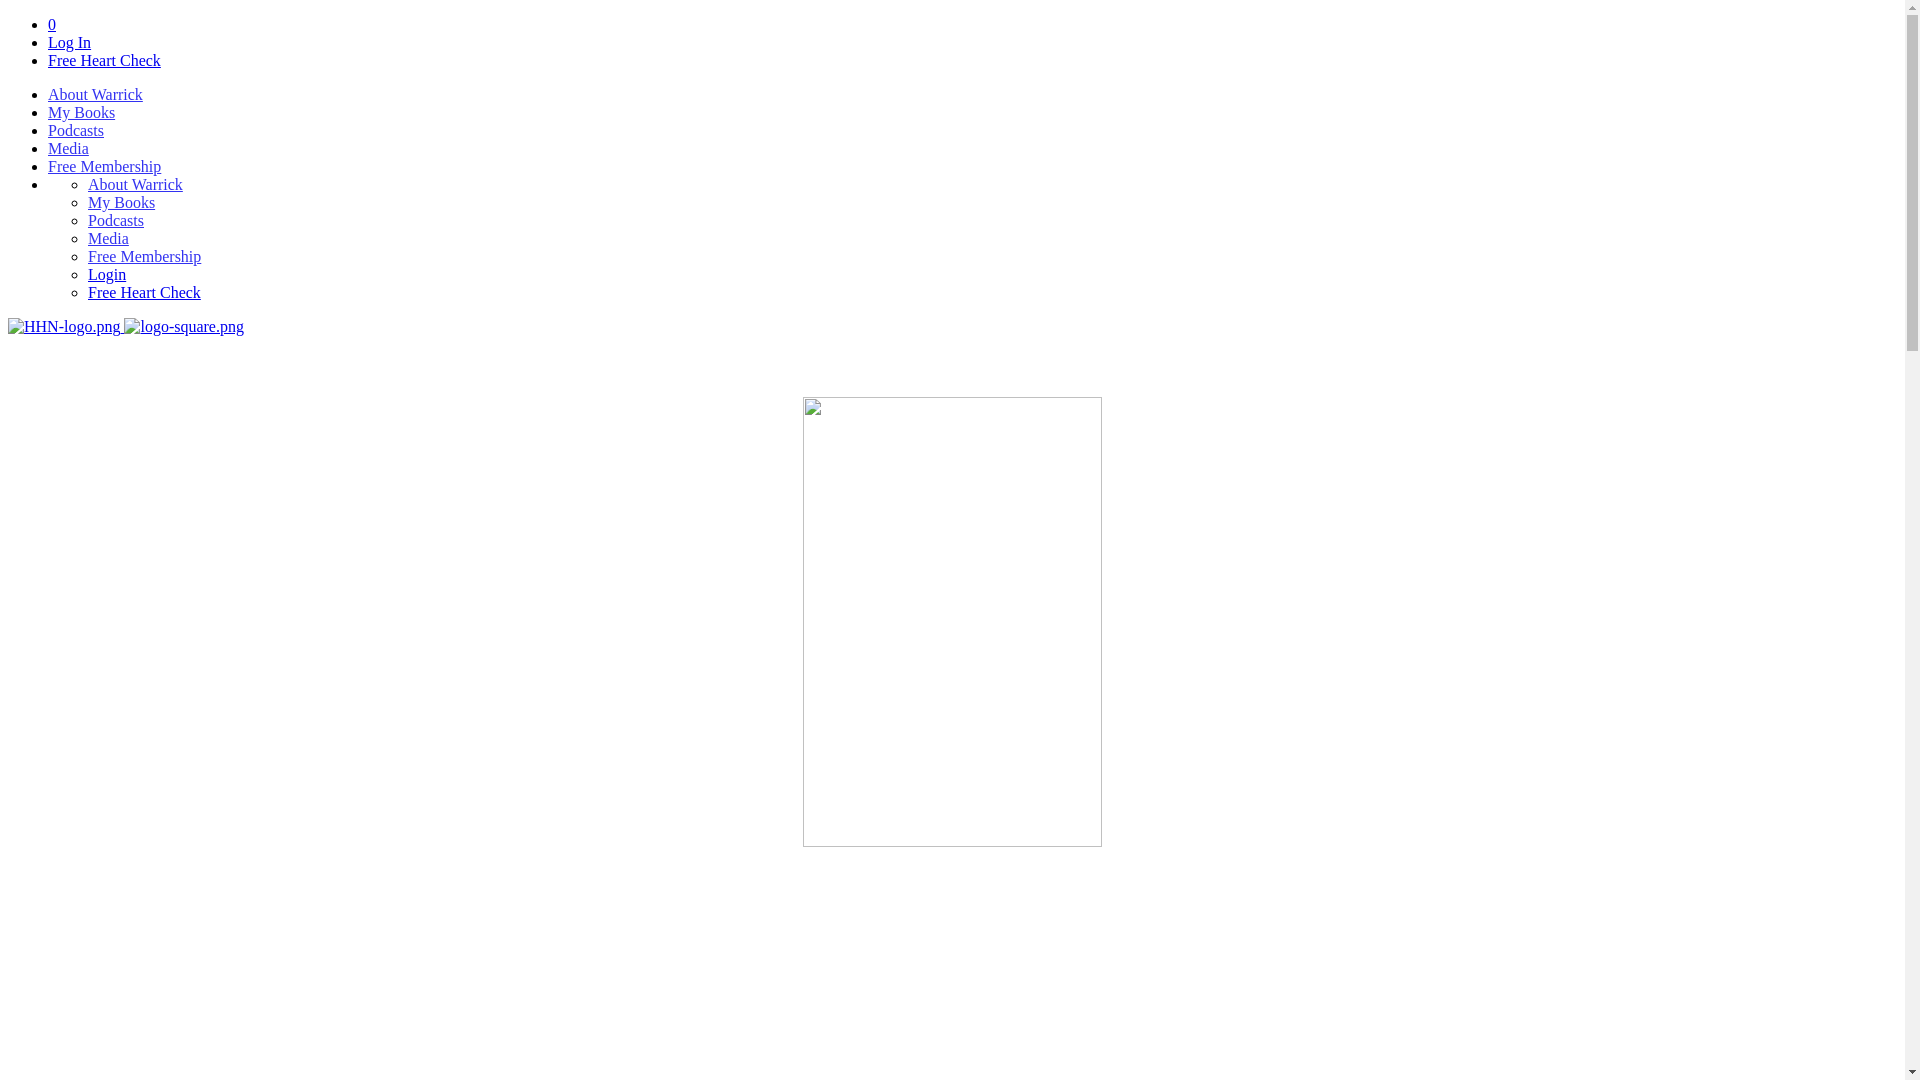 This screenshot has height=1080, width=1920. Describe the element at coordinates (144, 292) in the screenshot. I see `Free Heart Check` at that location.